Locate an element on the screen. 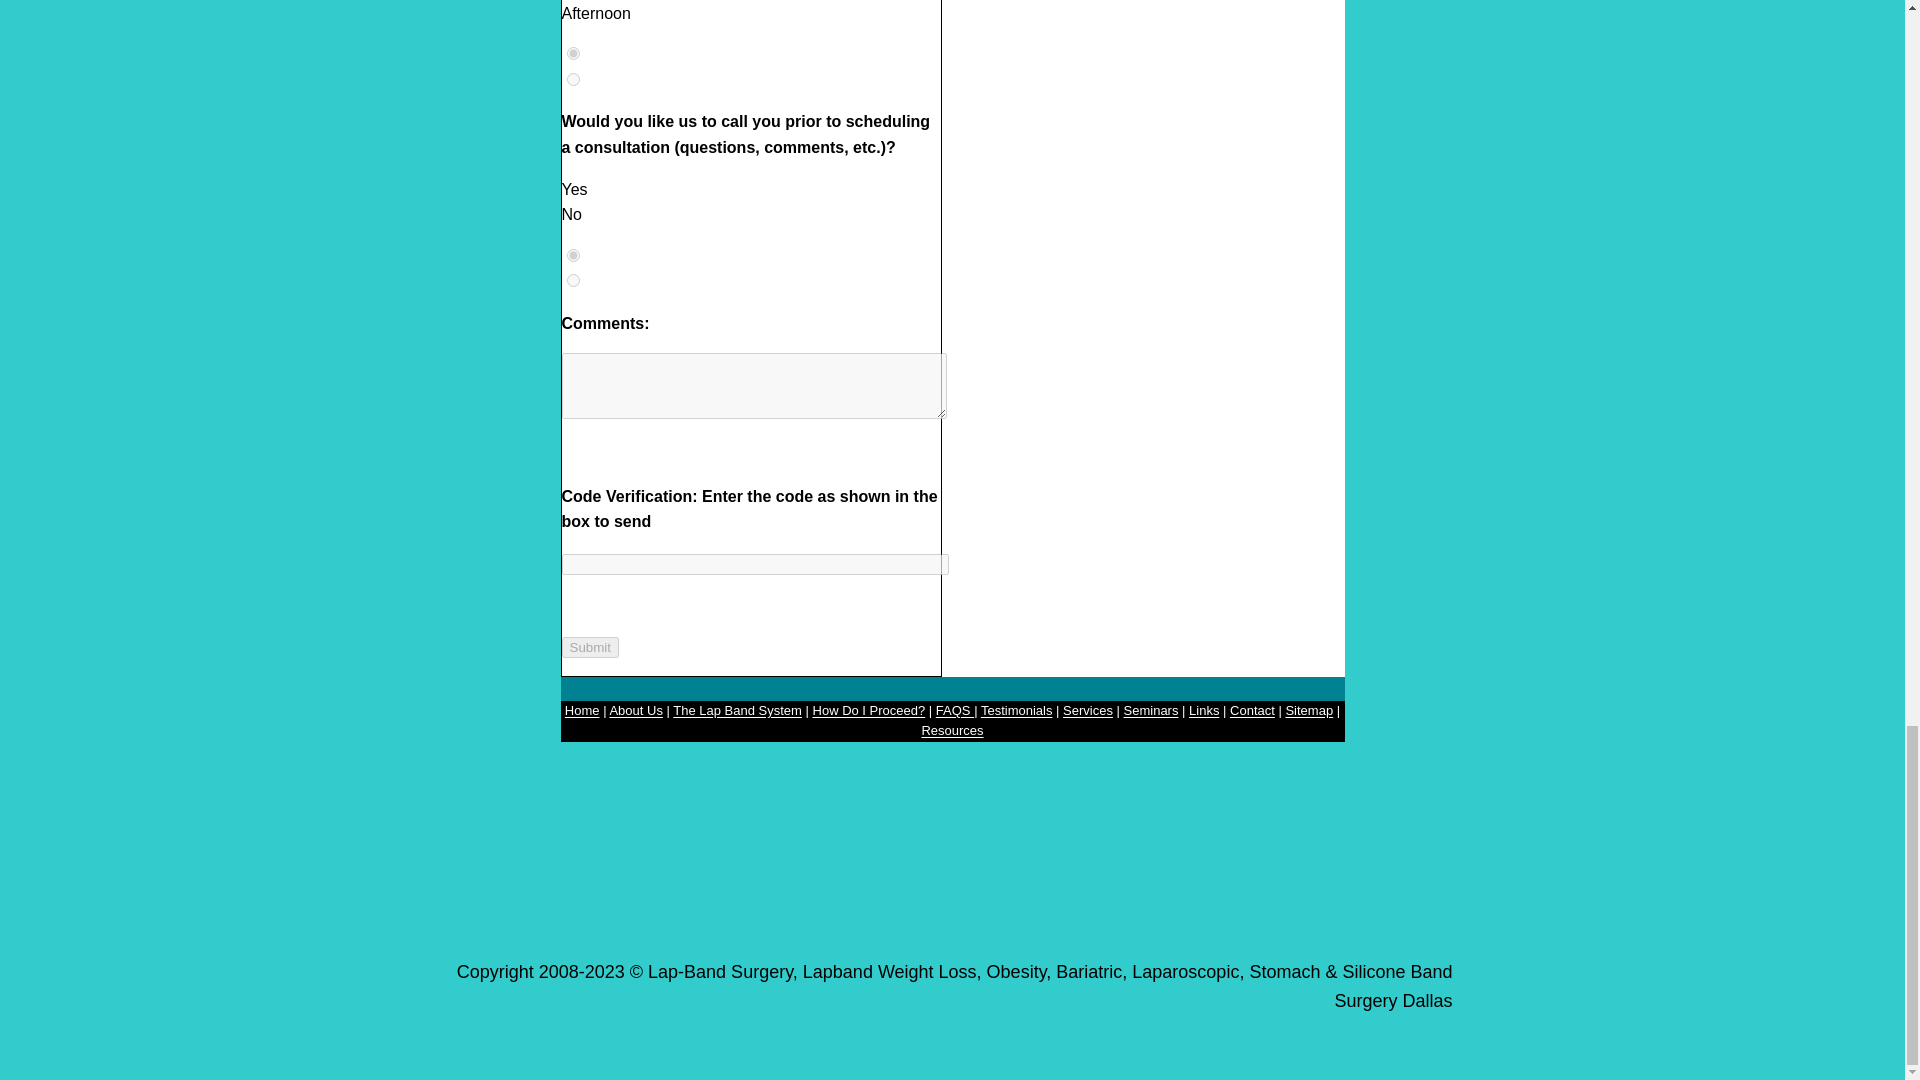  yes is located at coordinates (572, 256).